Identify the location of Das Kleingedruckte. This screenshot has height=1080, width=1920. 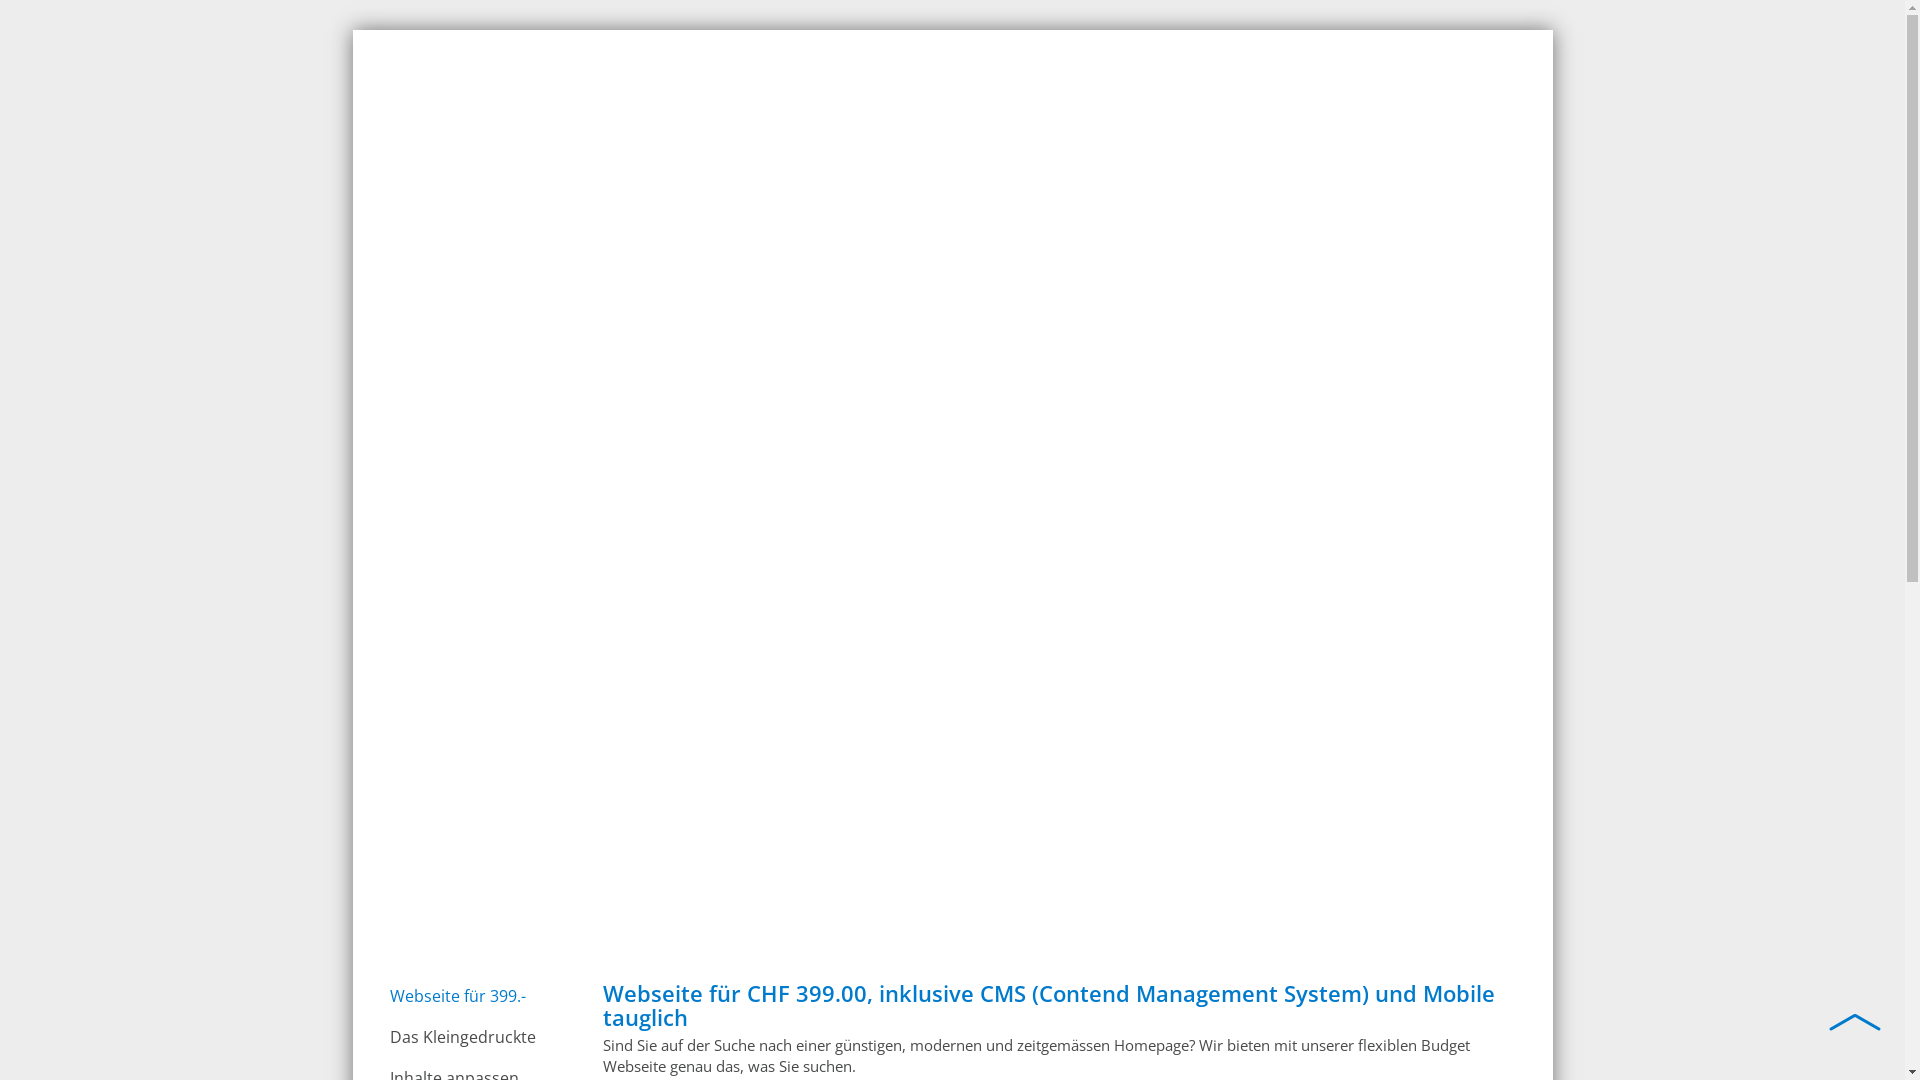
(478, 1038).